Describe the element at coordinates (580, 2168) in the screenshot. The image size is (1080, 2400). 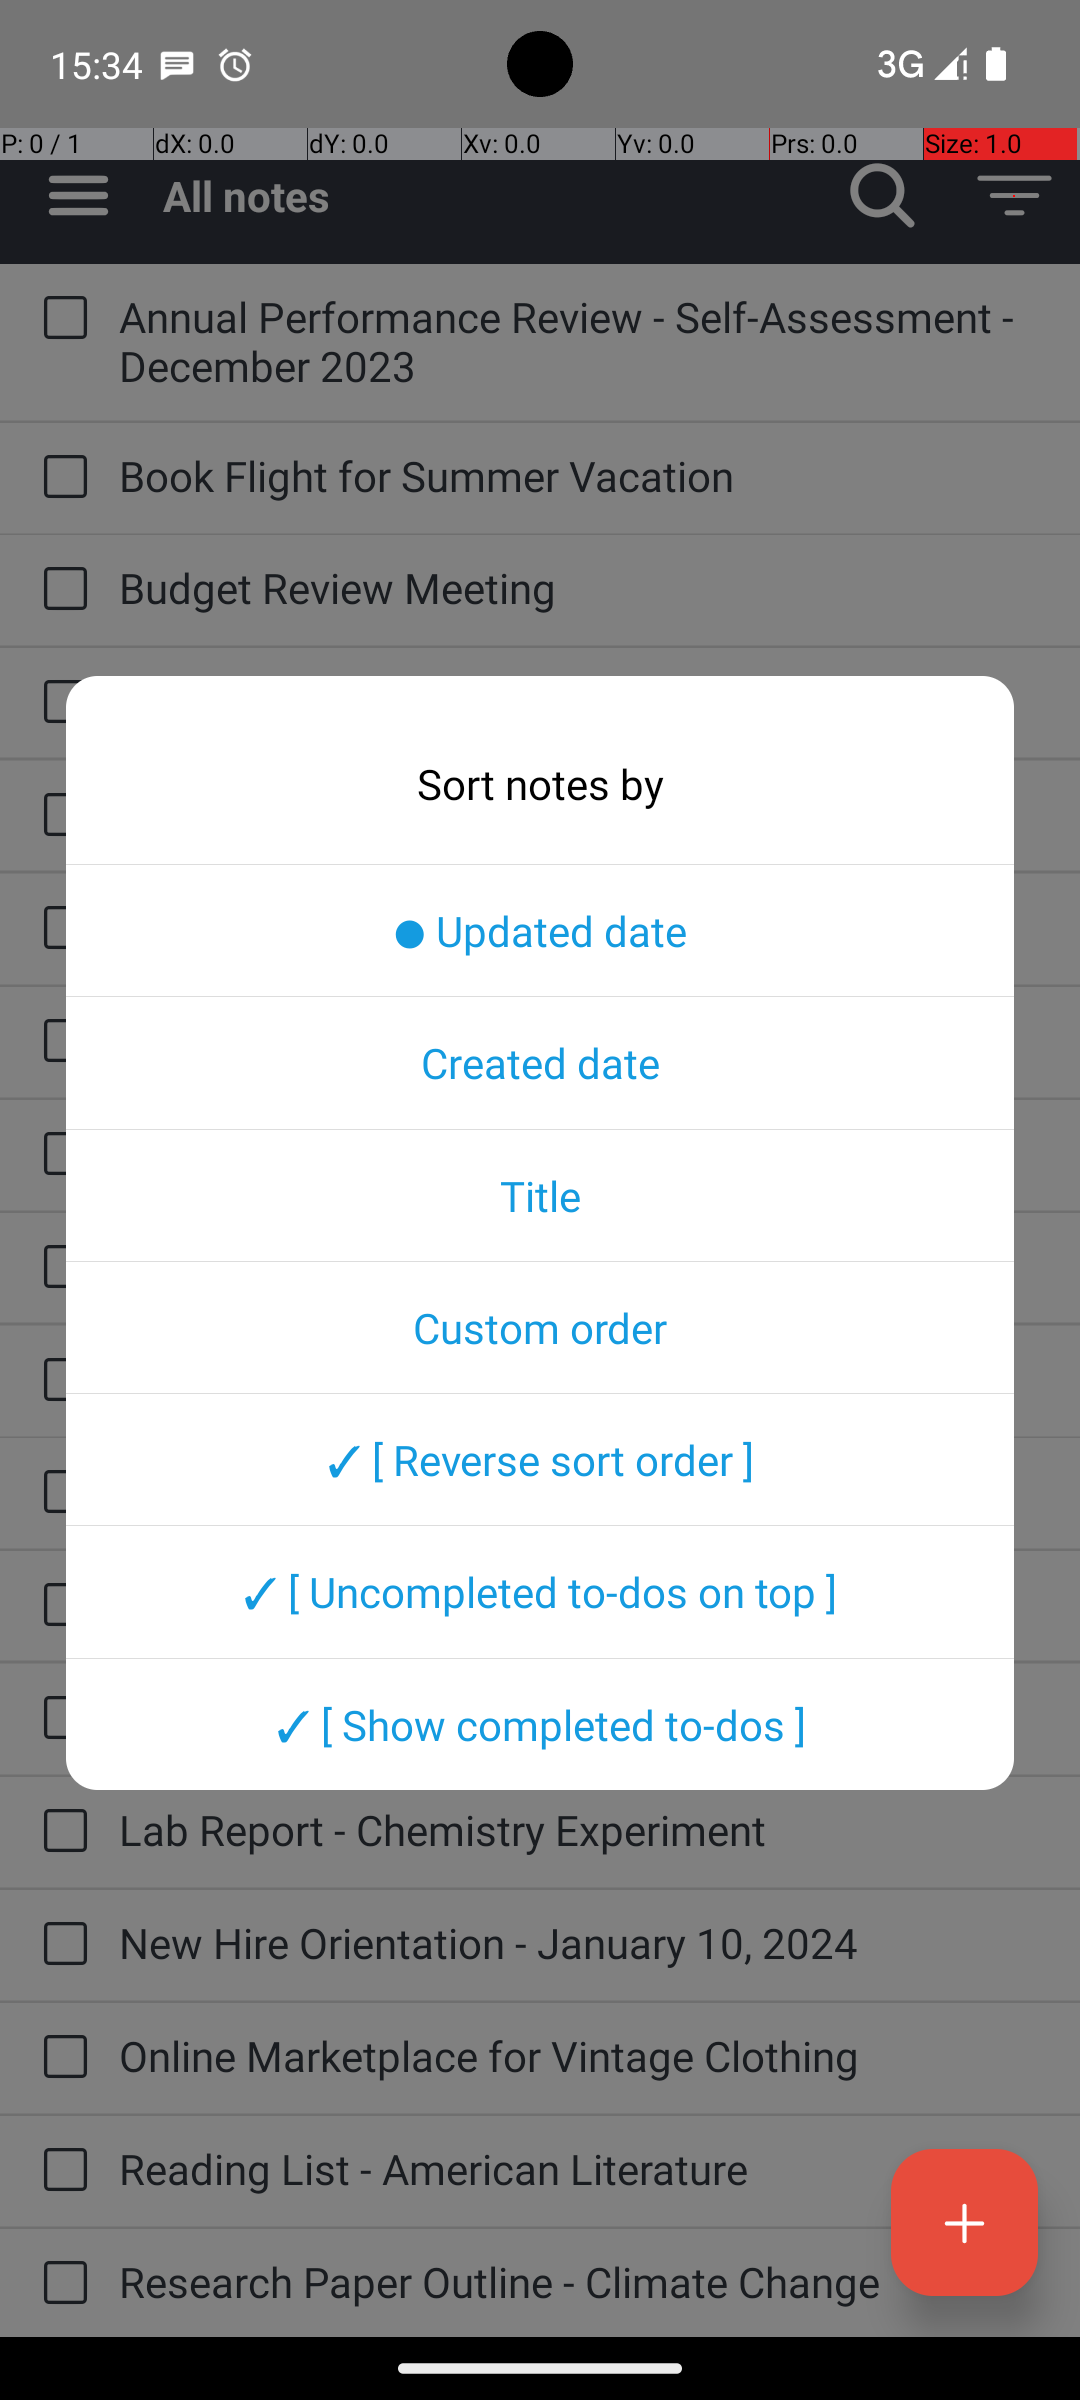
I see `Reading List - American Literature` at that location.